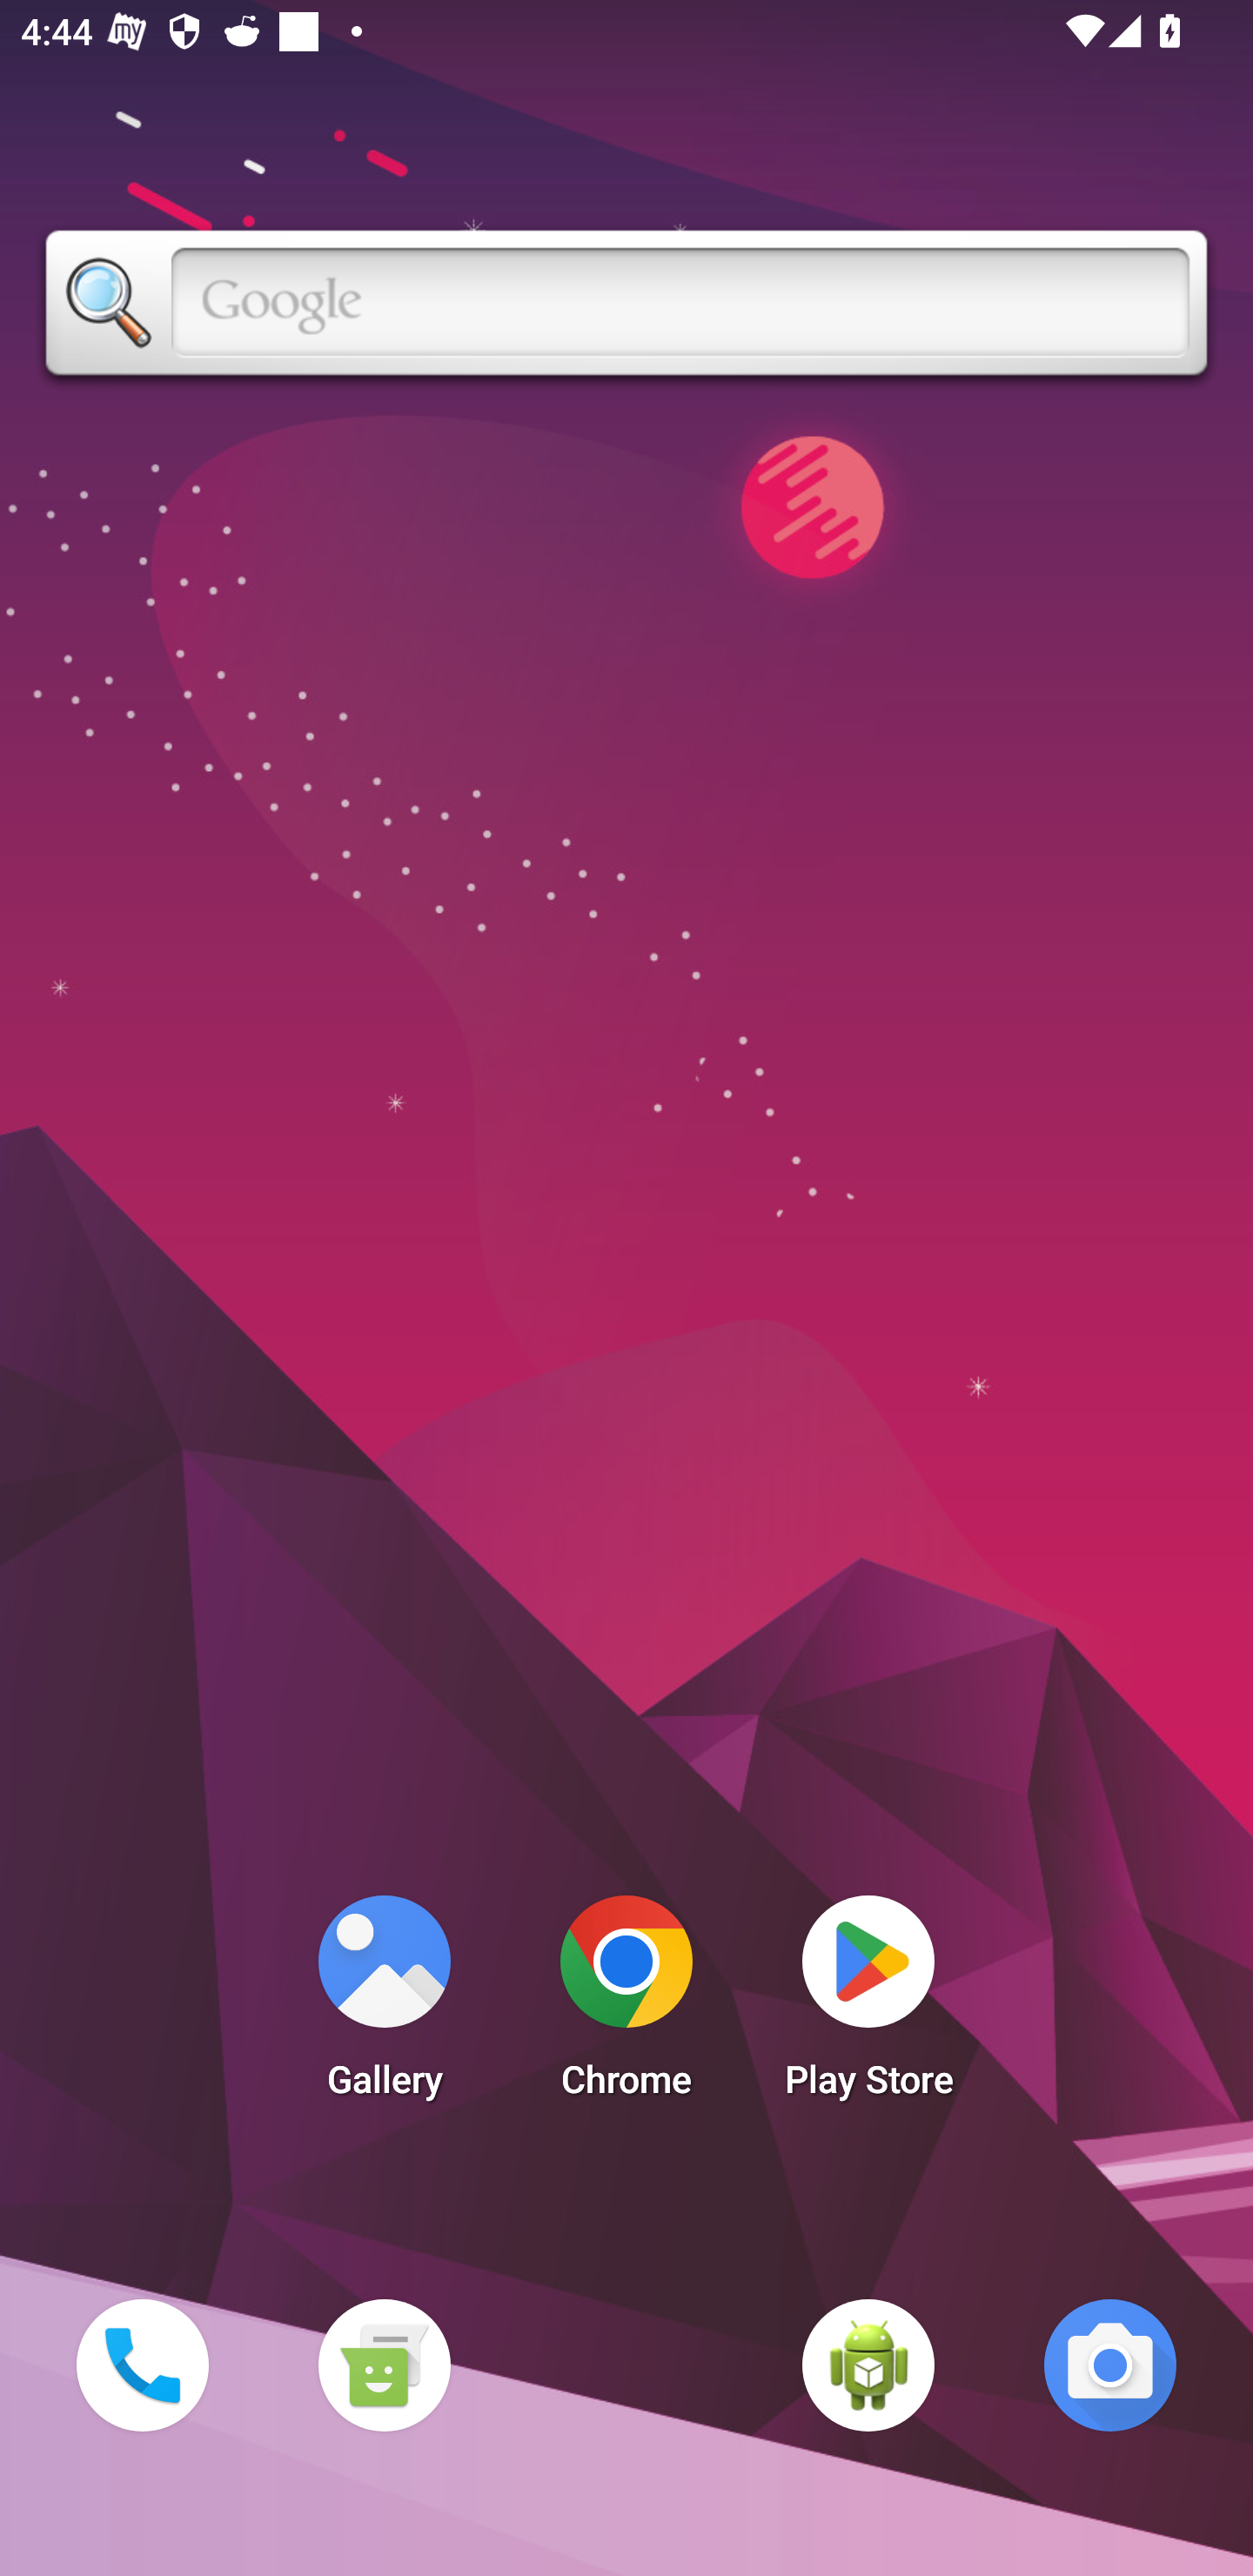 This screenshot has width=1253, height=2576. I want to click on Camera, so click(1110, 2365).